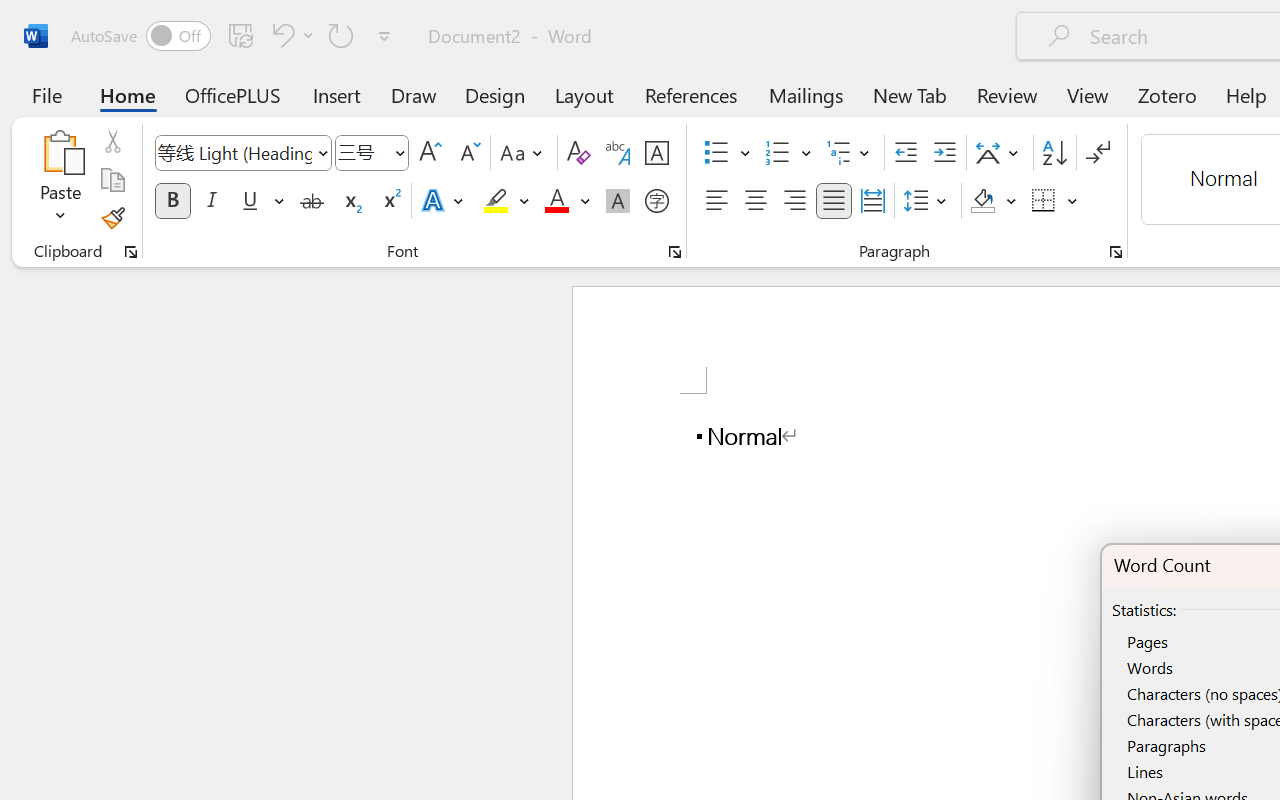 This screenshot has height=800, width=1280. I want to click on Text Highlight Color Yellow, so click(496, 201).